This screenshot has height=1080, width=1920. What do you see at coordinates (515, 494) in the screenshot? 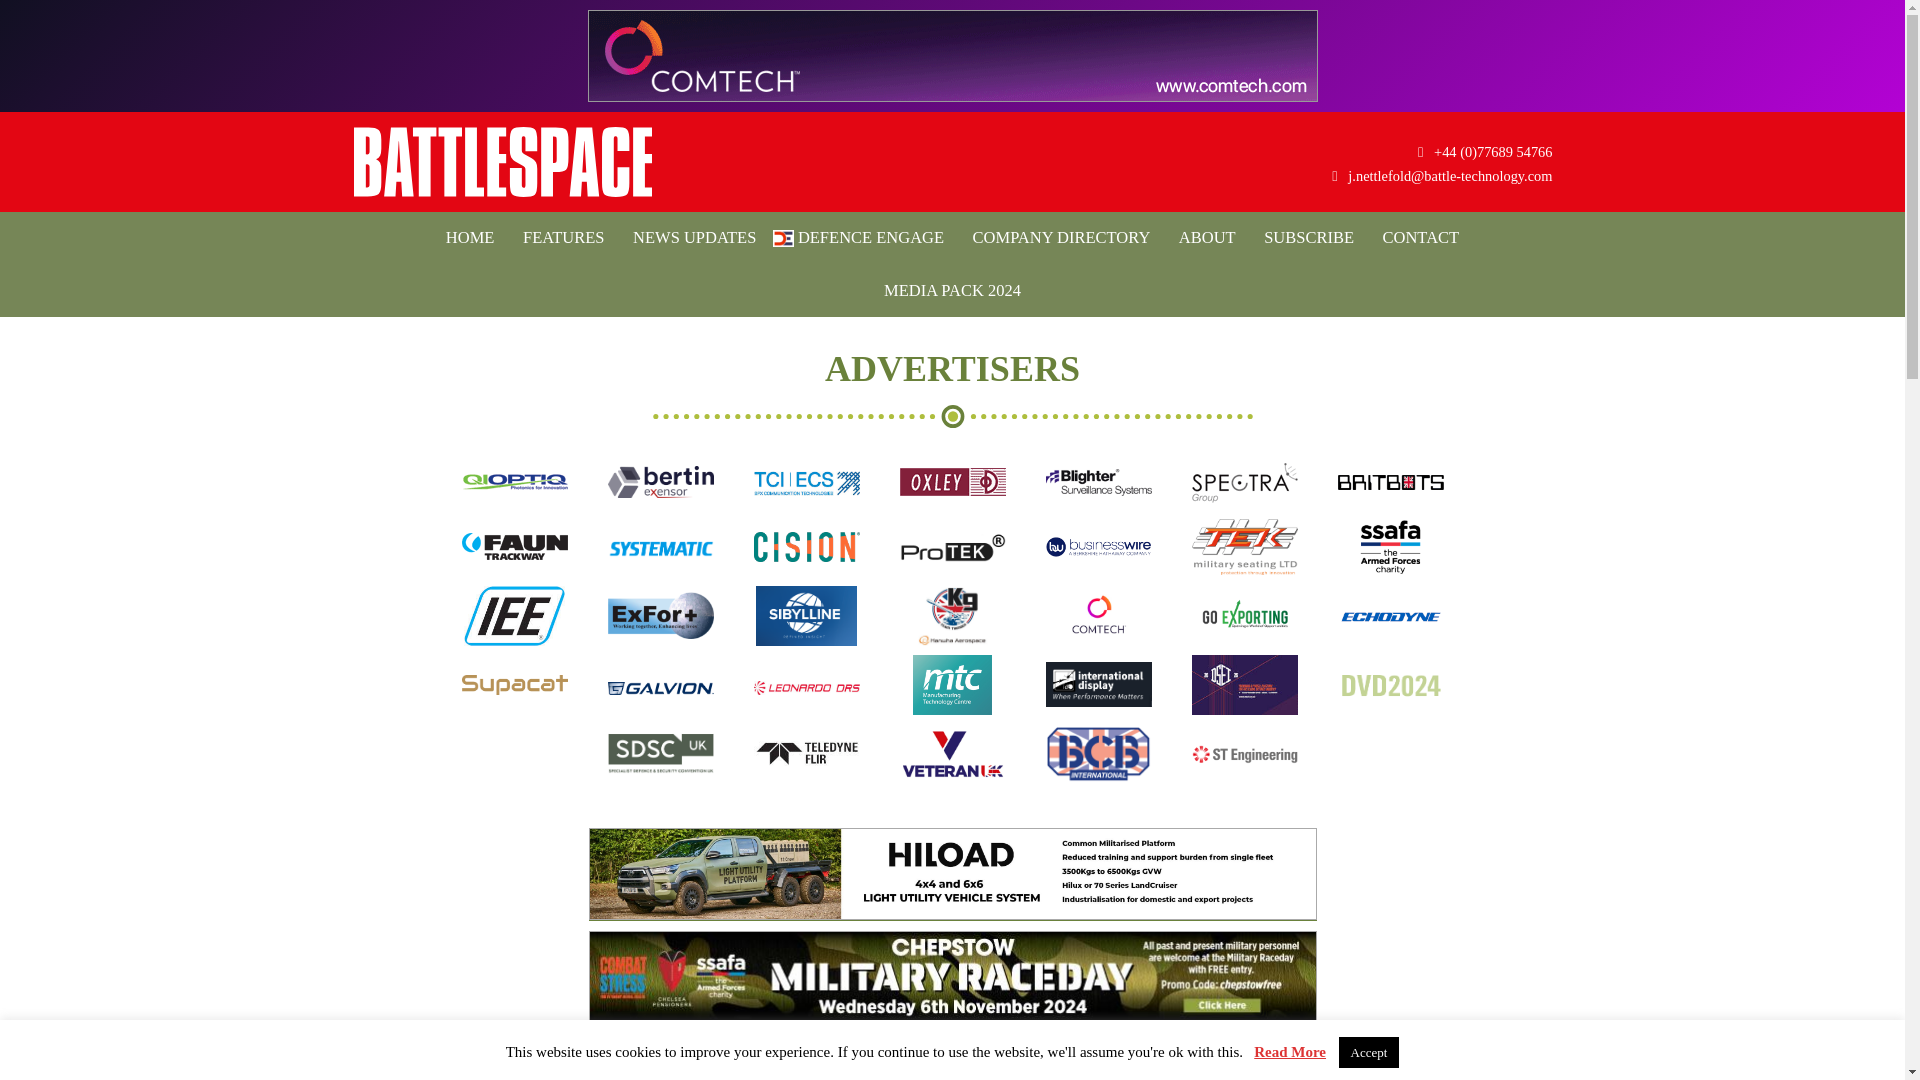
I see `qioptiq.com` at bounding box center [515, 494].